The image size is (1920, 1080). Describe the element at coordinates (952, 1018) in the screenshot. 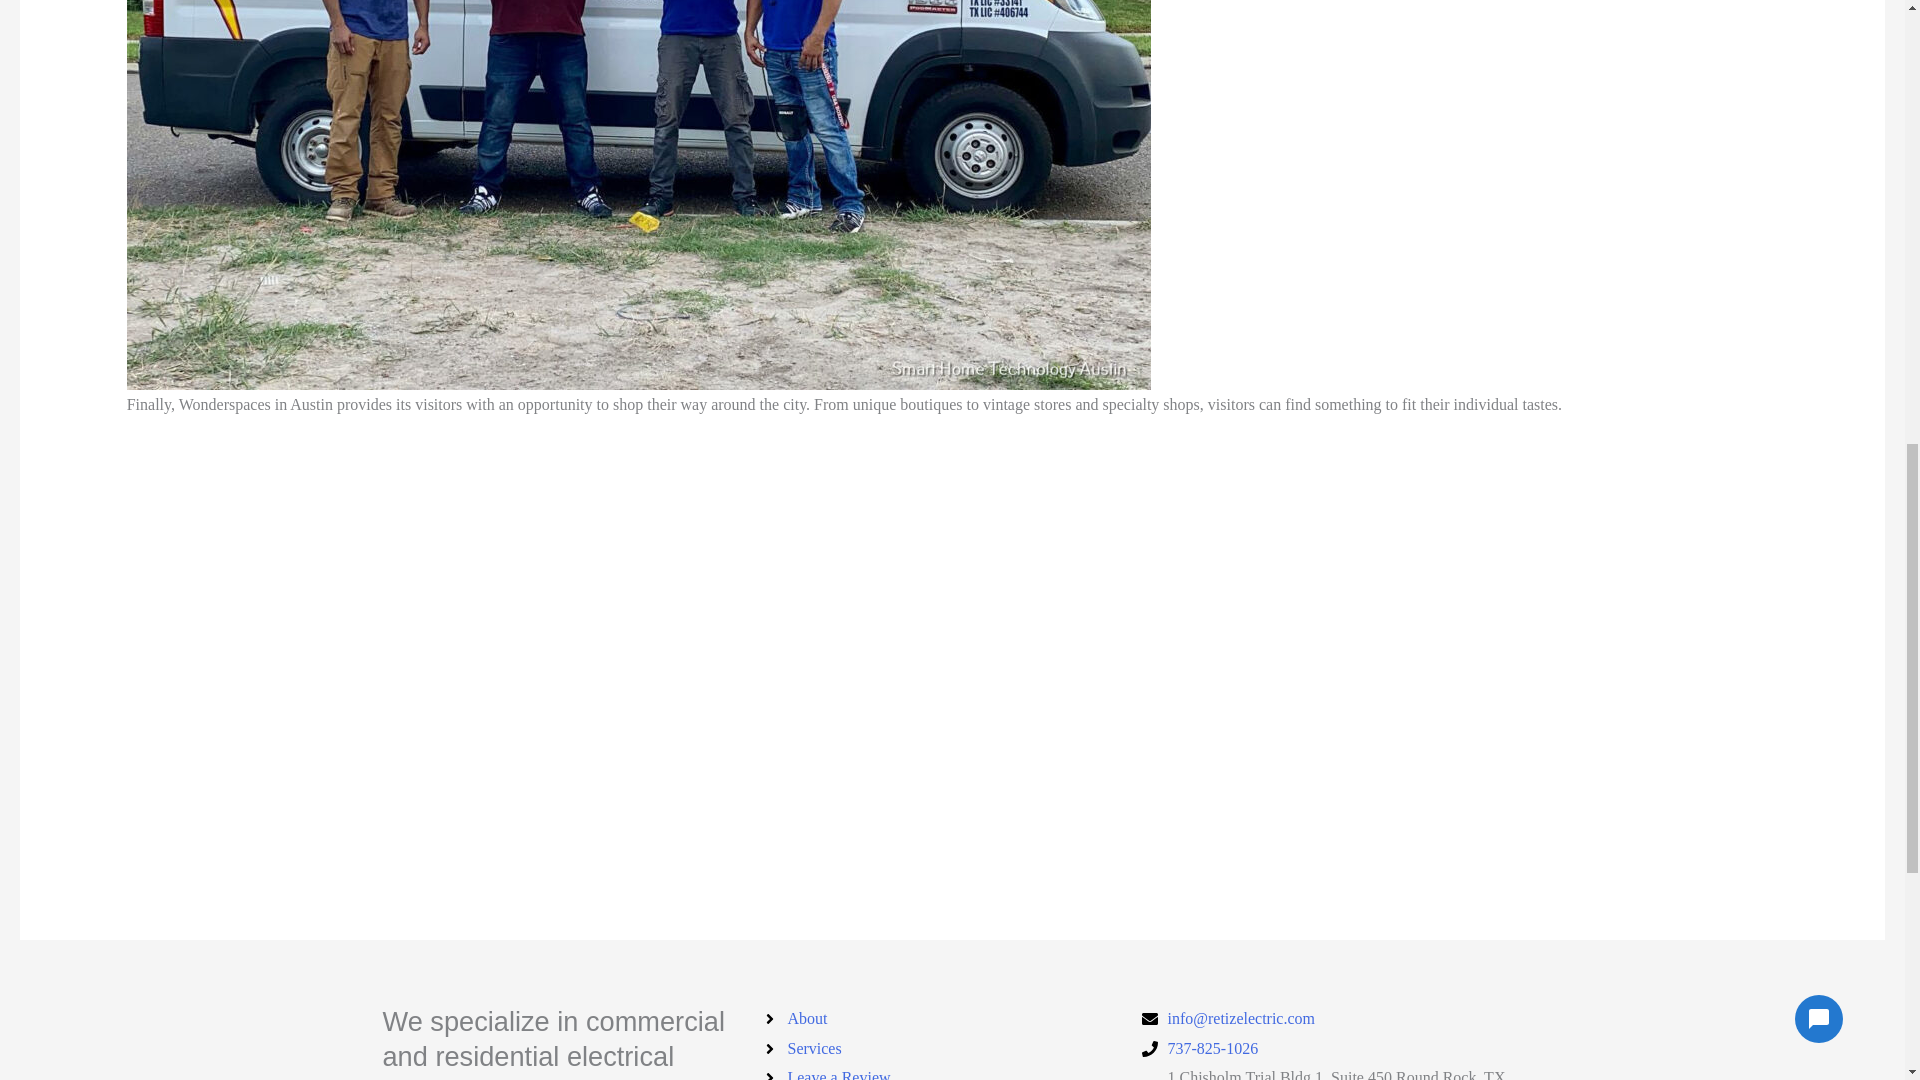

I see `About` at that location.